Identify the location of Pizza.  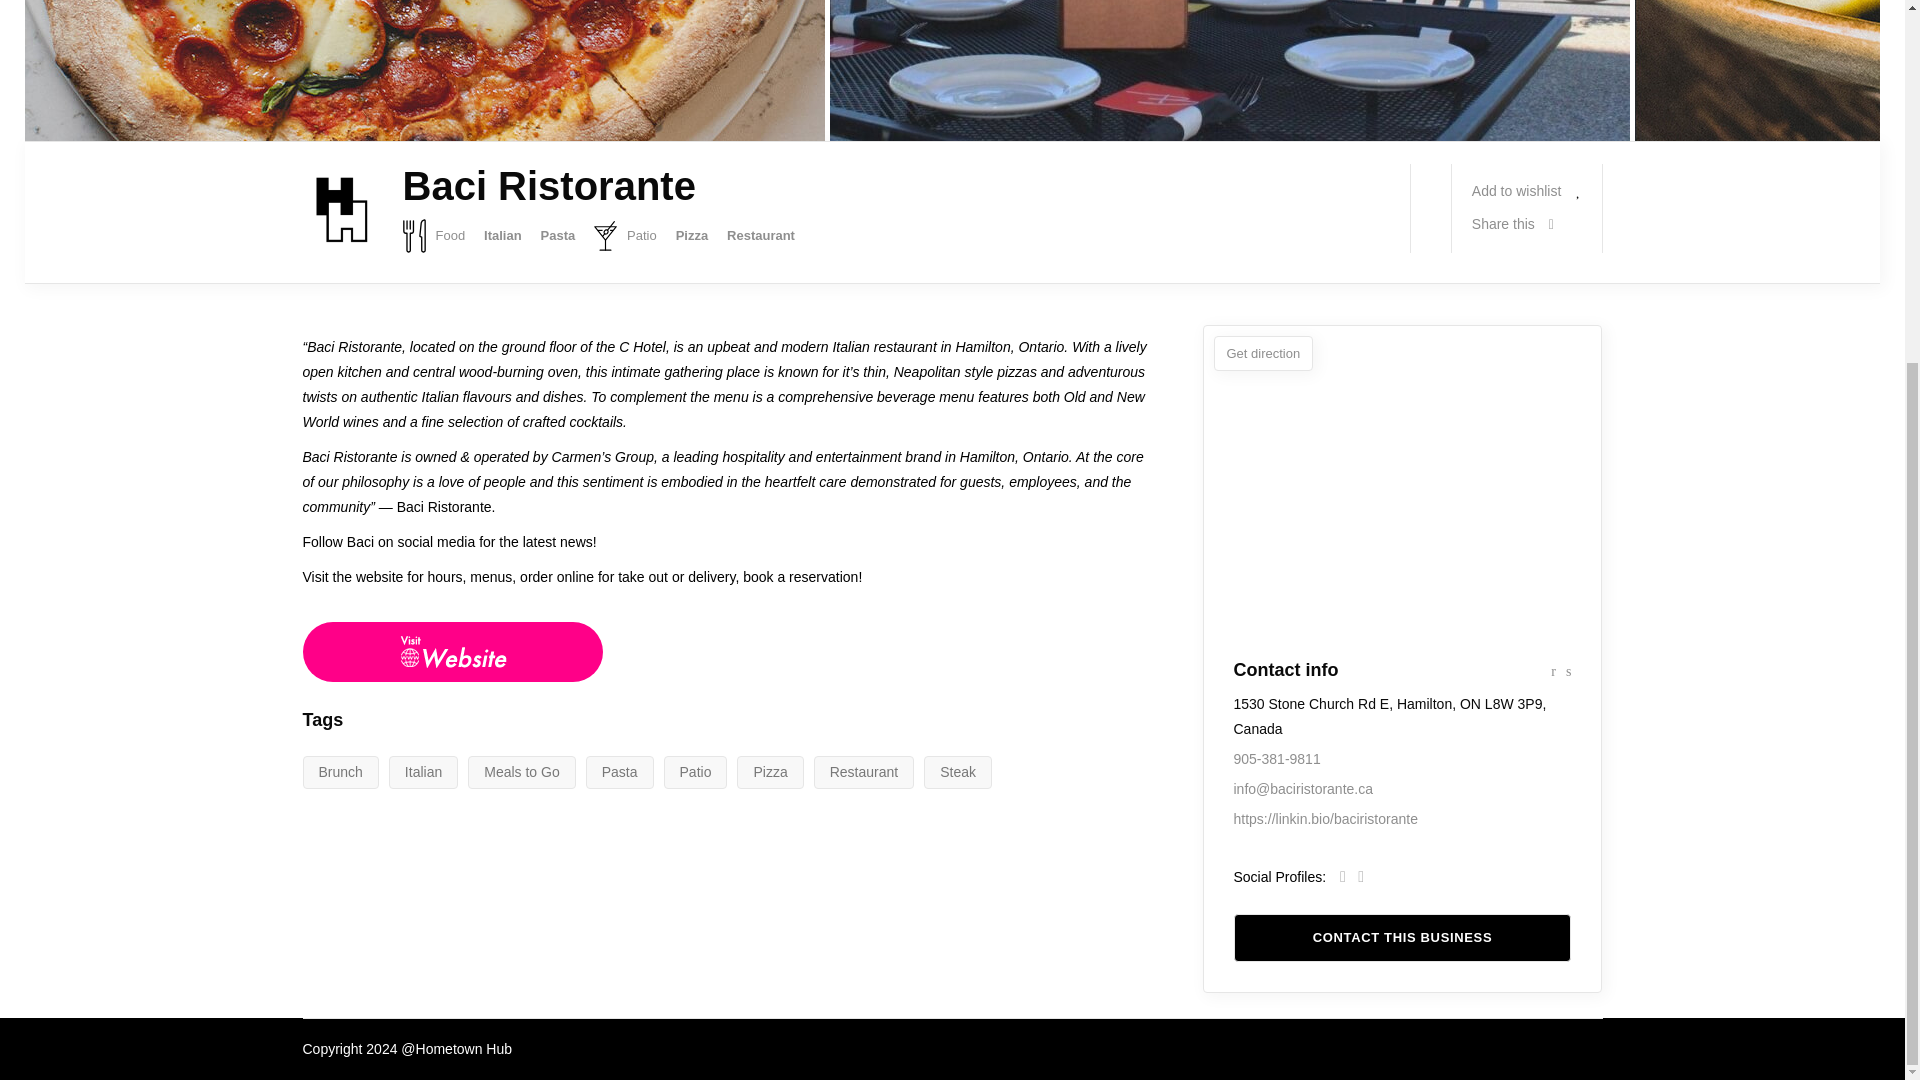
(692, 236).